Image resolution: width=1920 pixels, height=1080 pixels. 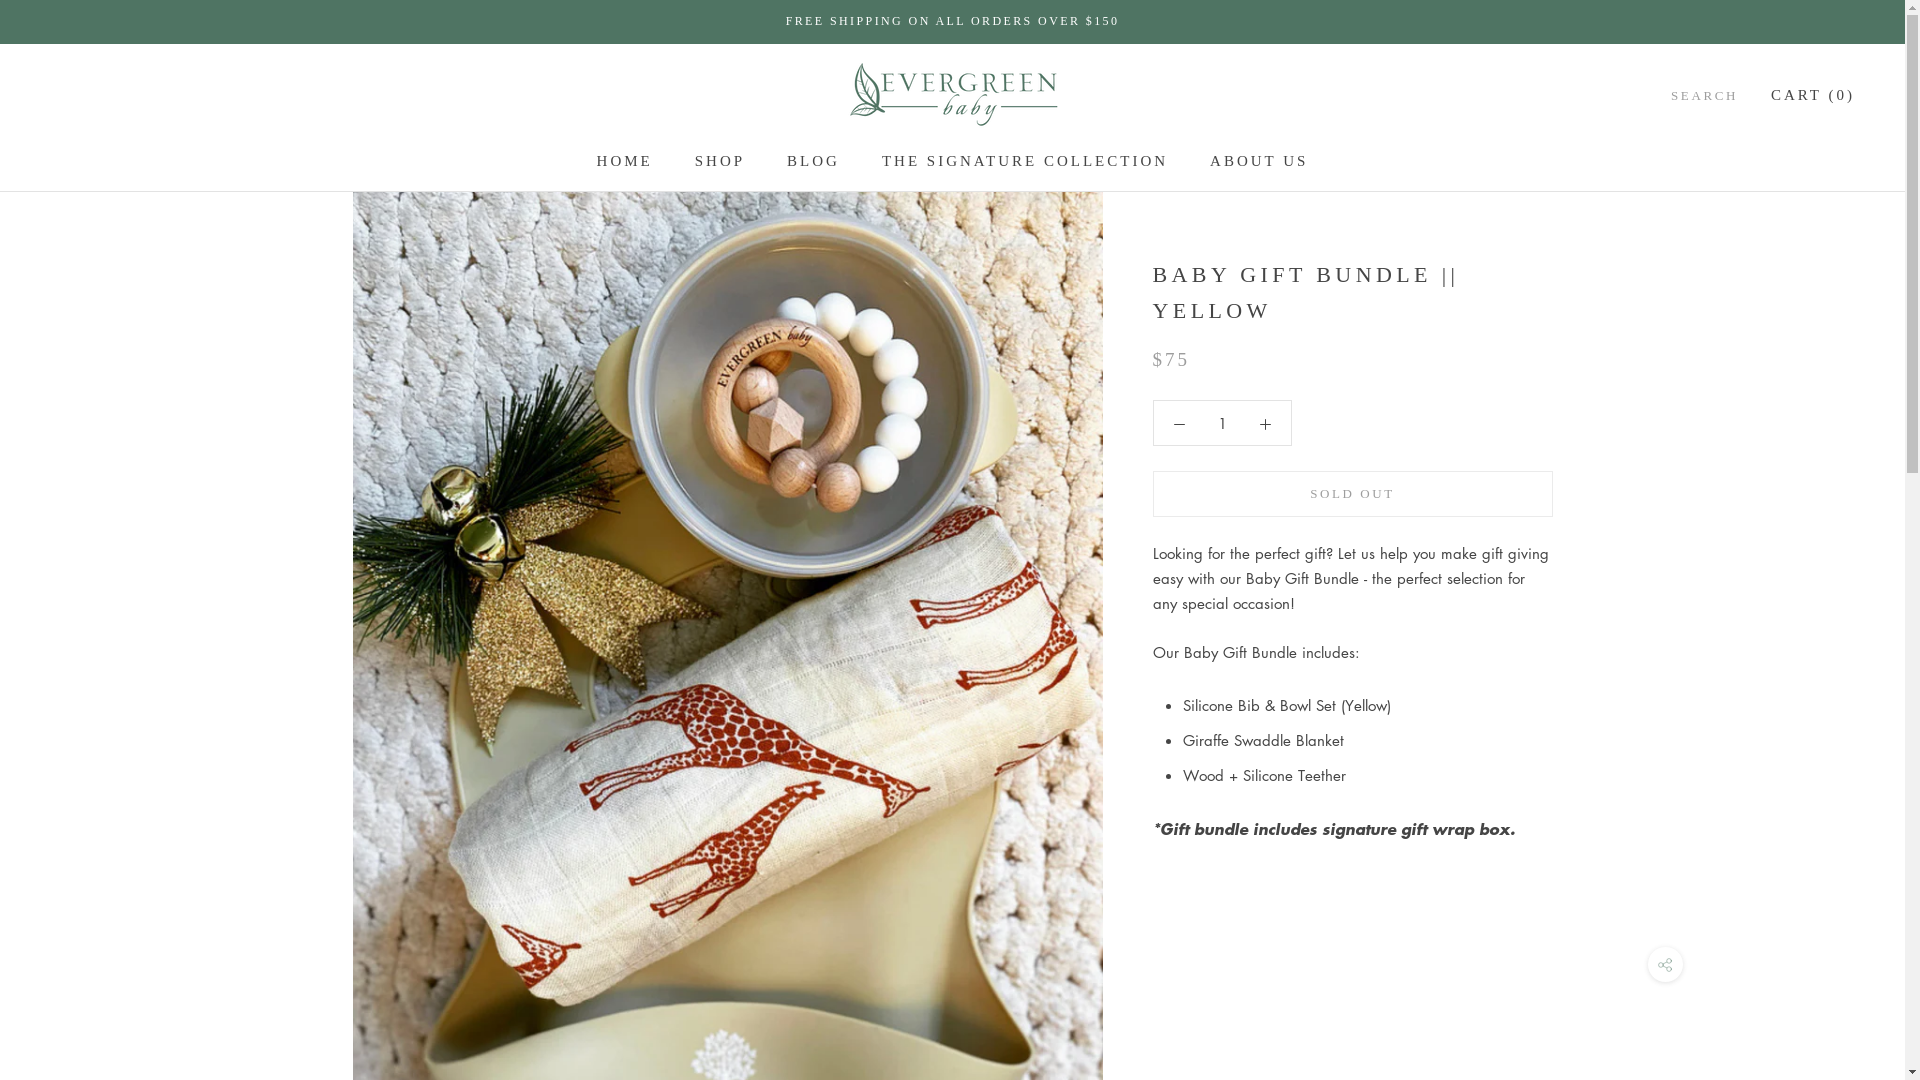 I want to click on BLOG
BLOG, so click(x=814, y=161).